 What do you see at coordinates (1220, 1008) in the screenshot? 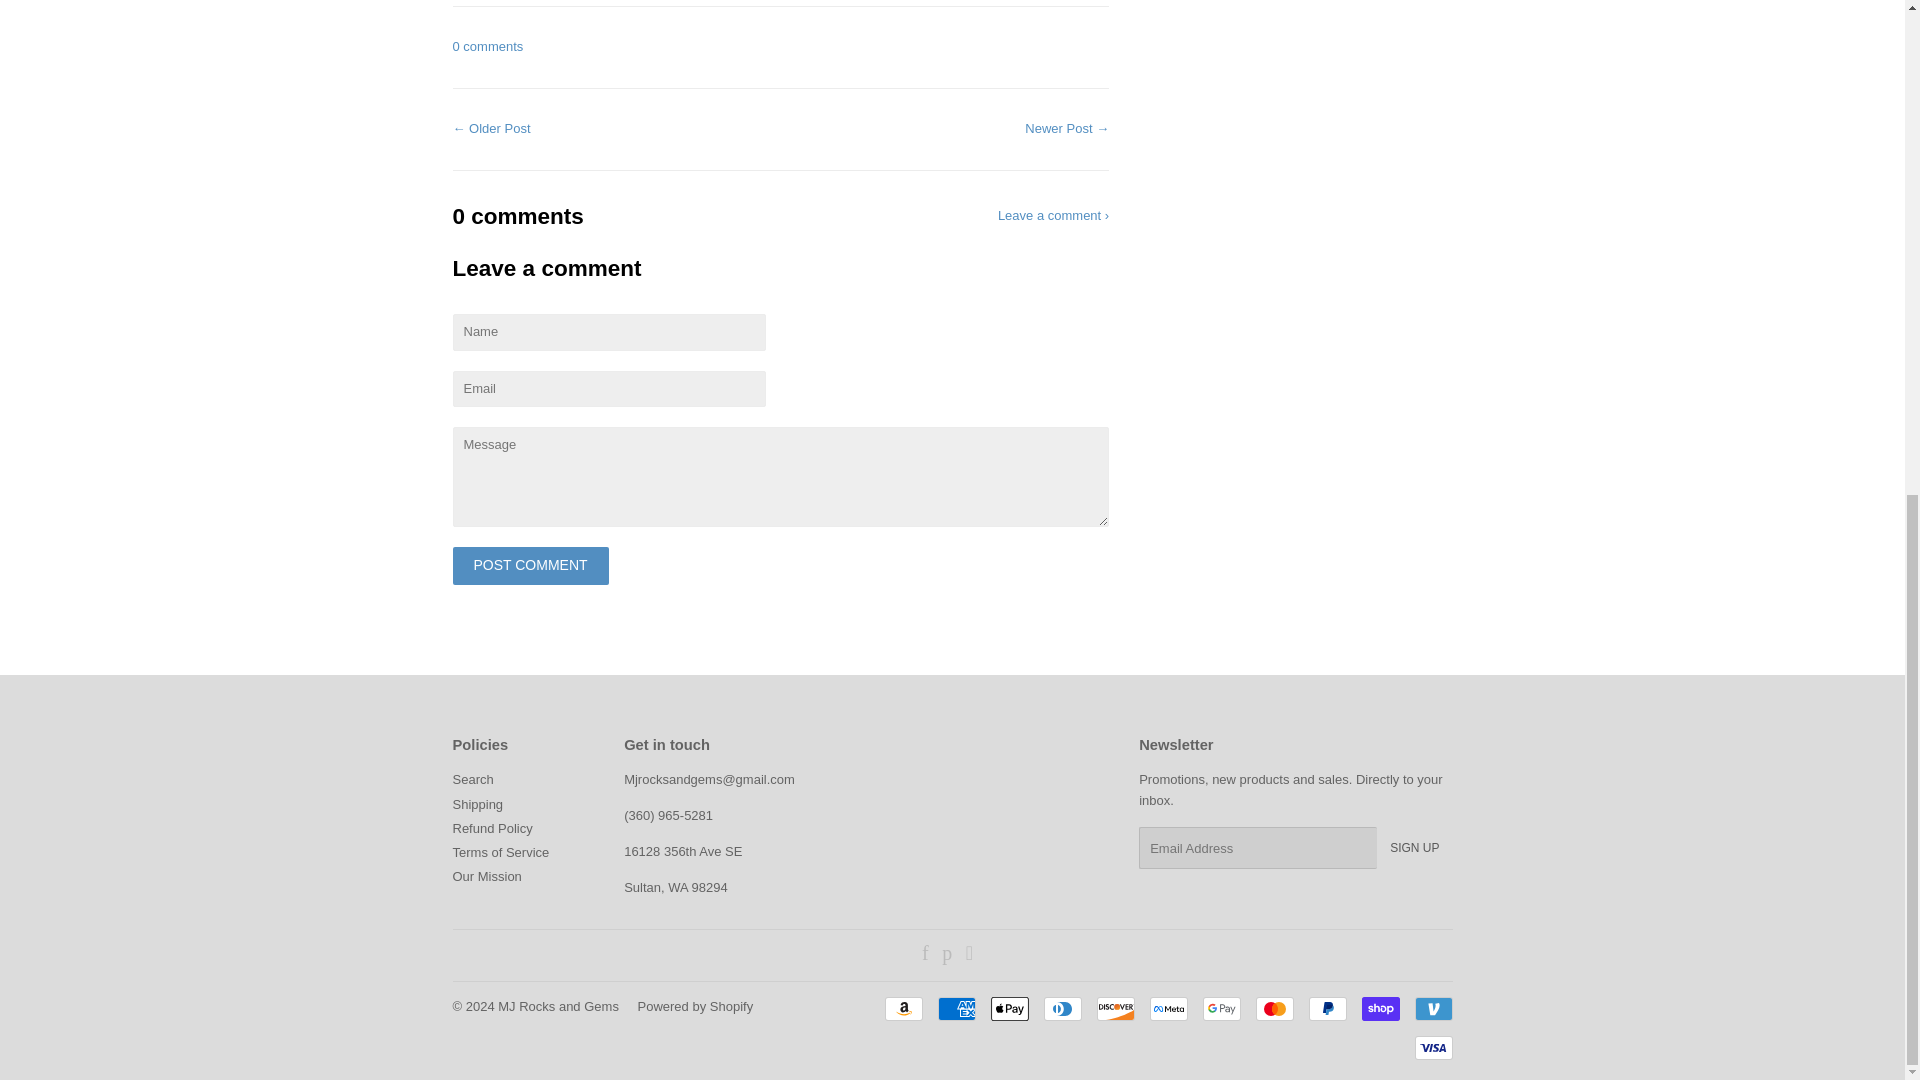
I see `Google Pay` at bounding box center [1220, 1008].